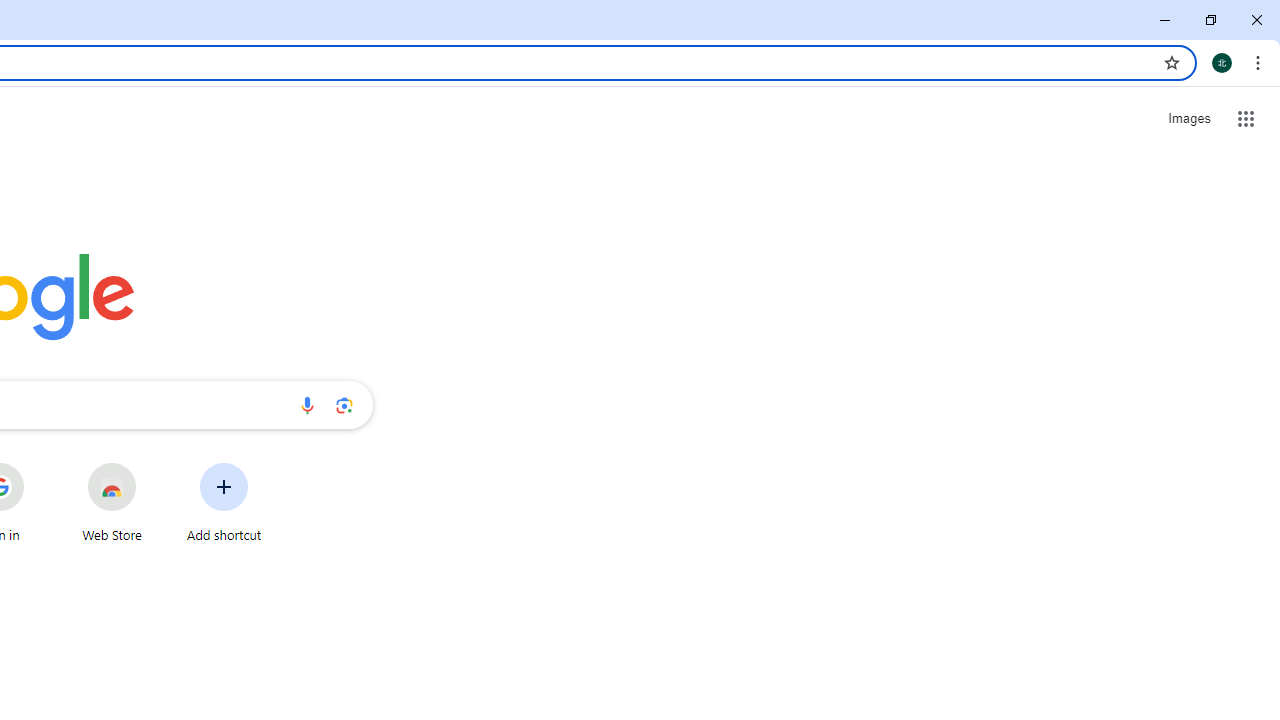 Image resolution: width=1280 pixels, height=720 pixels. Describe the element at coordinates (224, 502) in the screenshot. I see `Add shortcut` at that location.